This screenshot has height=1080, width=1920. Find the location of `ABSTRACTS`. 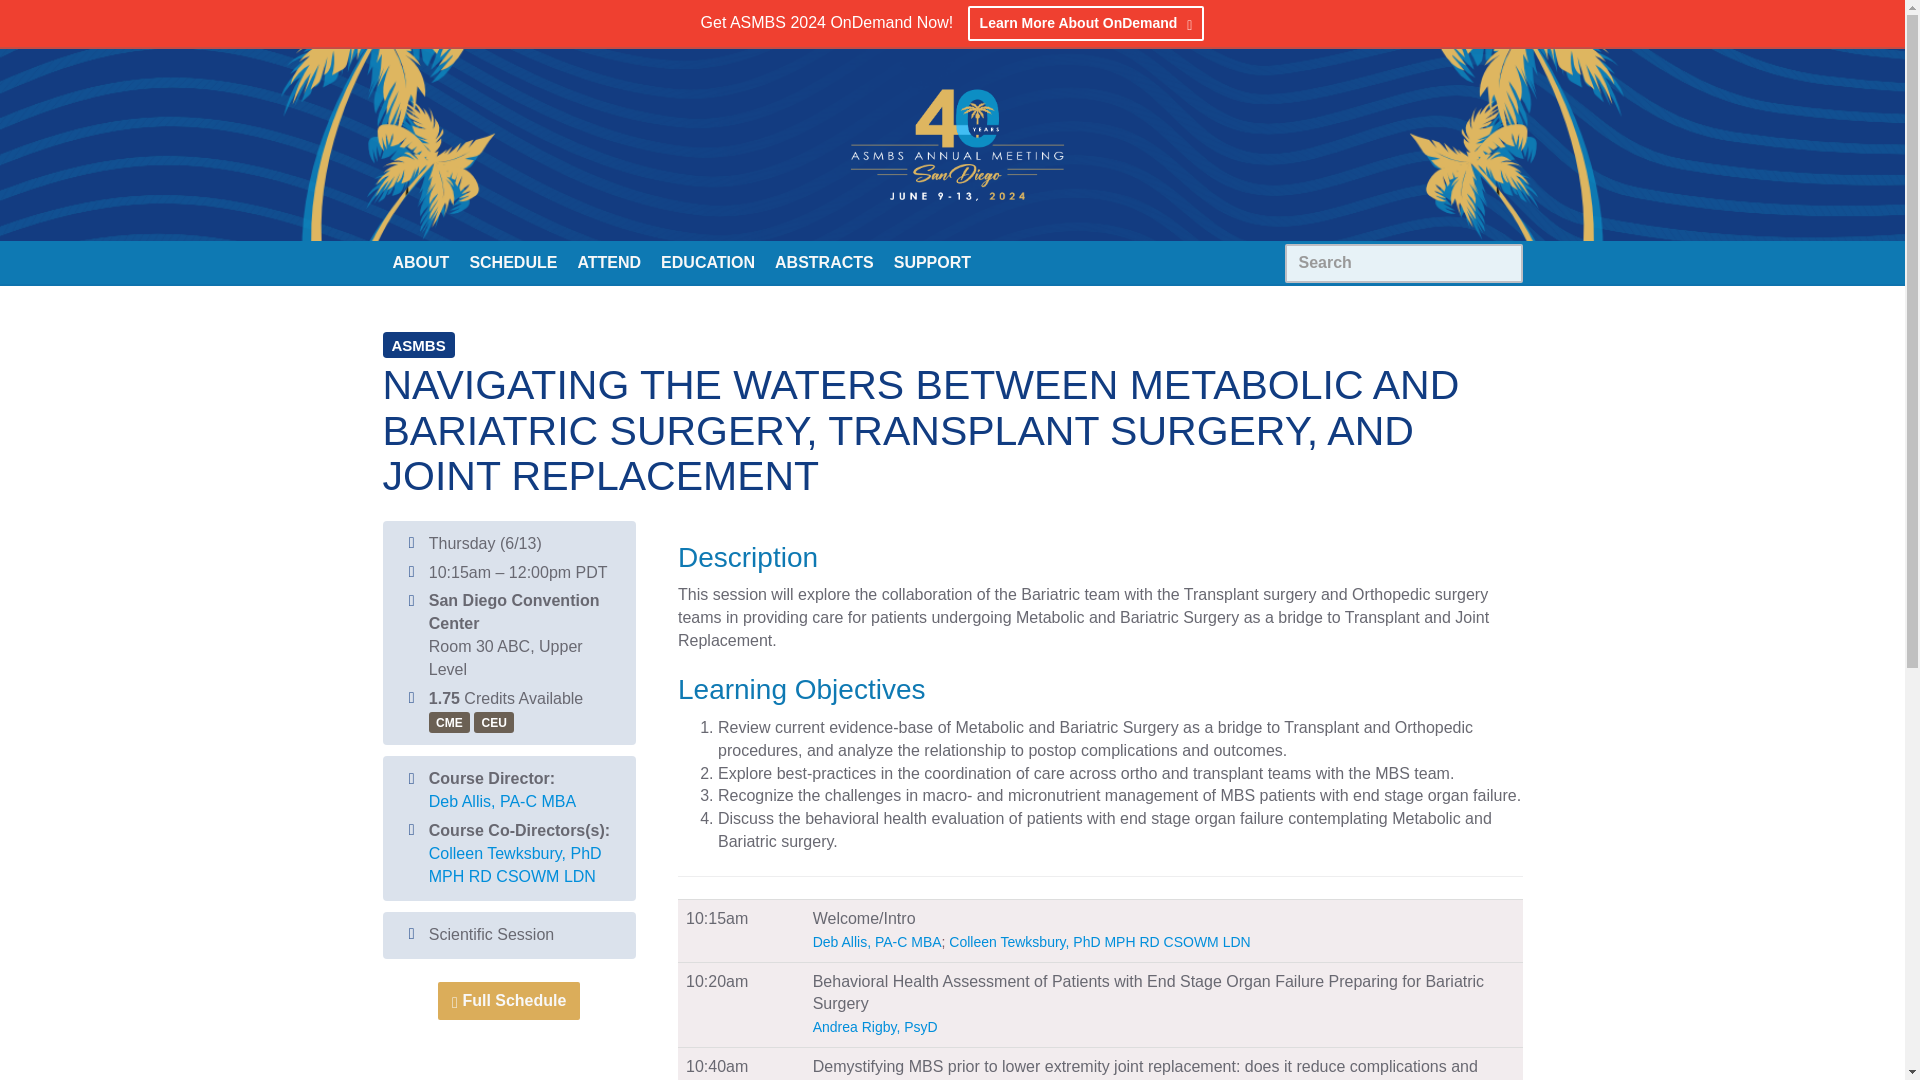

ABSTRACTS is located at coordinates (824, 261).